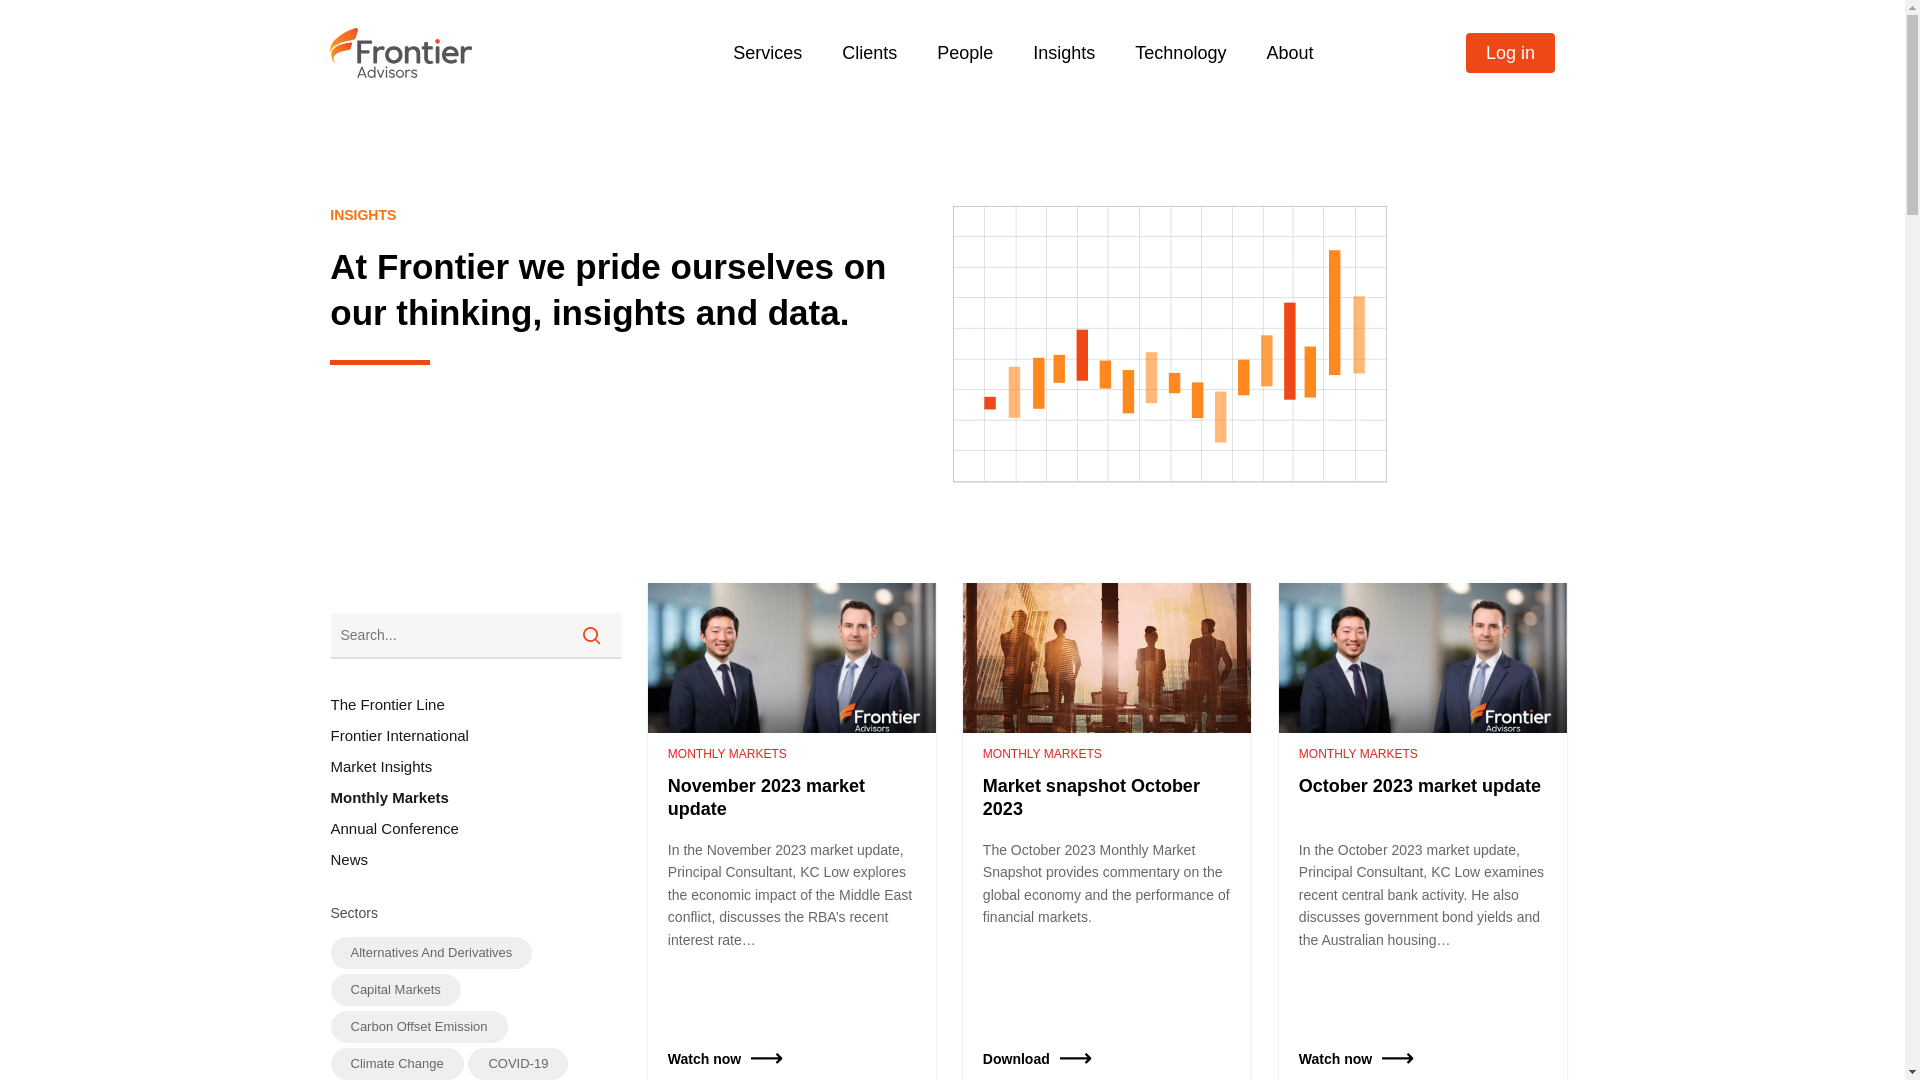 The image size is (1920, 1080). I want to click on Carbon Offset Emission, so click(418, 1027).